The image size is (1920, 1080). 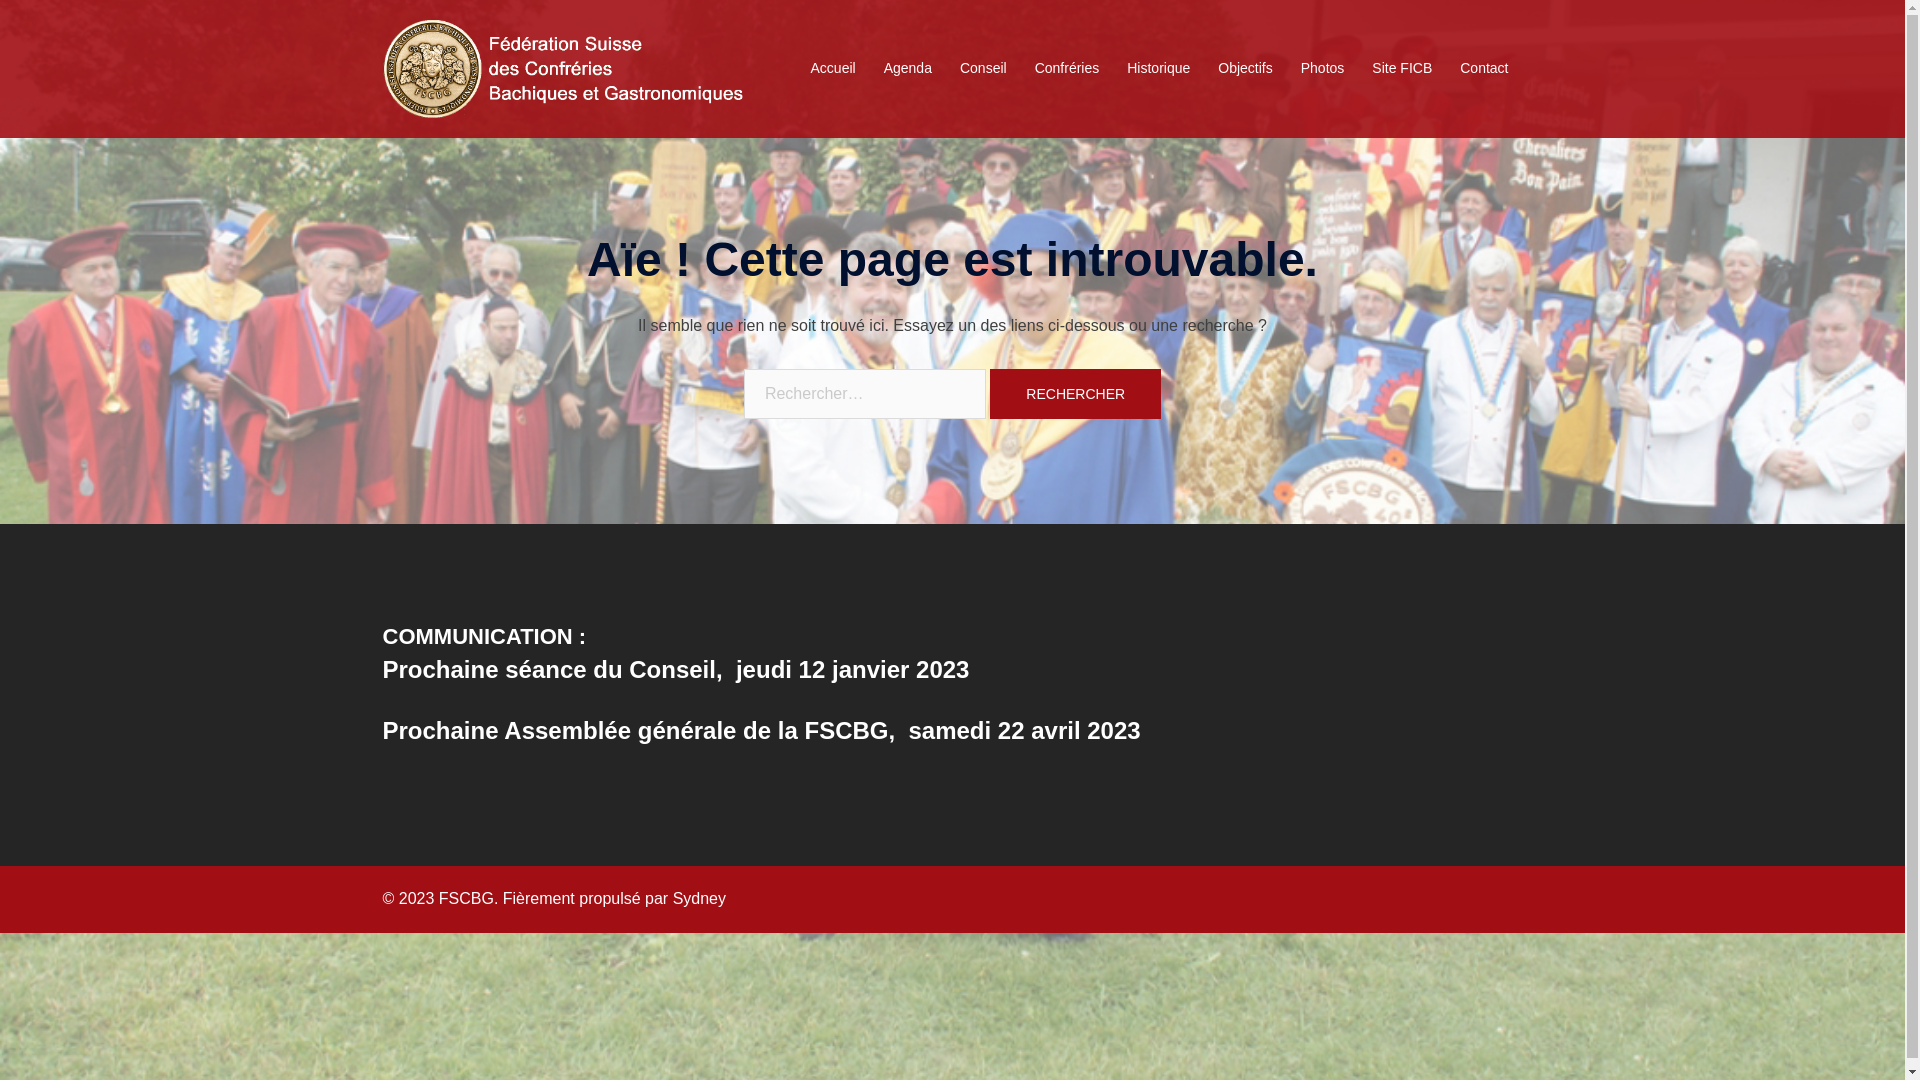 What do you see at coordinates (1323, 69) in the screenshot?
I see `Photos` at bounding box center [1323, 69].